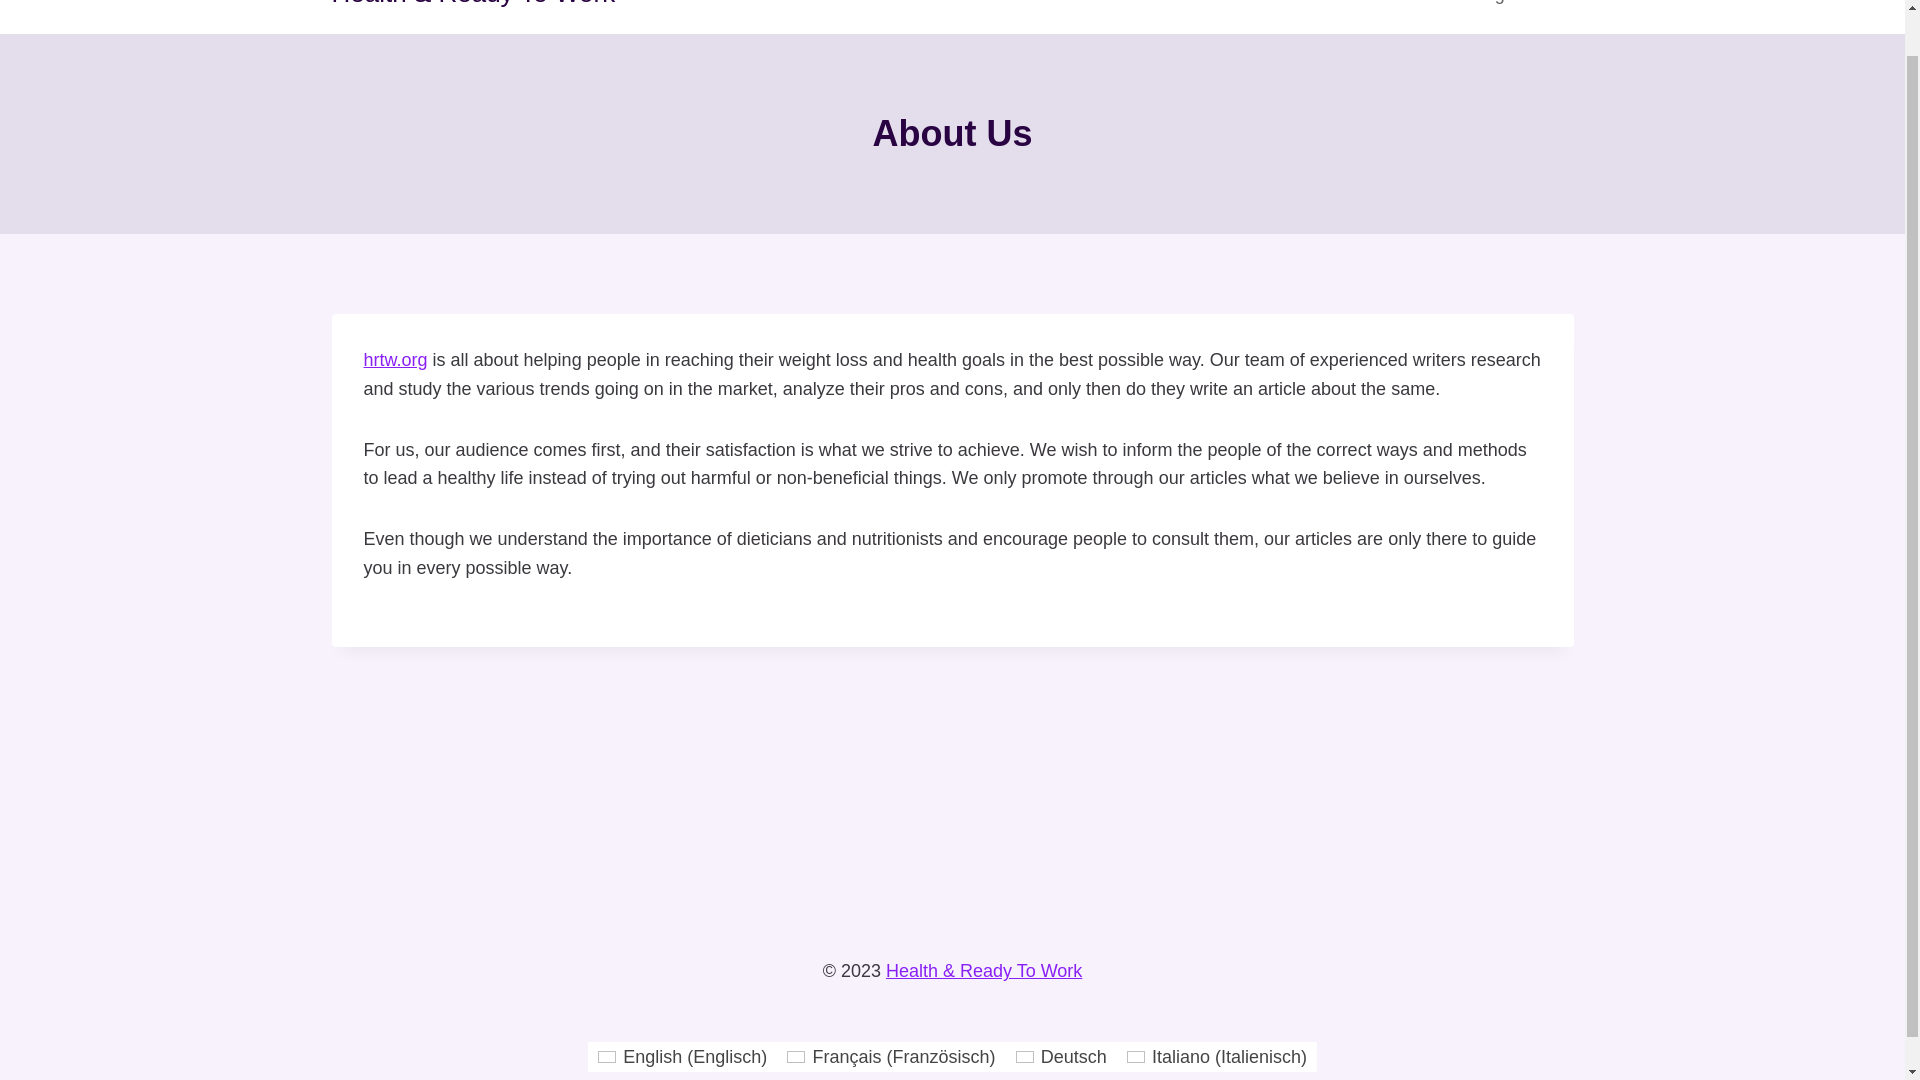 The height and width of the screenshot is (1080, 1920). I want to click on Weight Loss, so click(1512, 10).